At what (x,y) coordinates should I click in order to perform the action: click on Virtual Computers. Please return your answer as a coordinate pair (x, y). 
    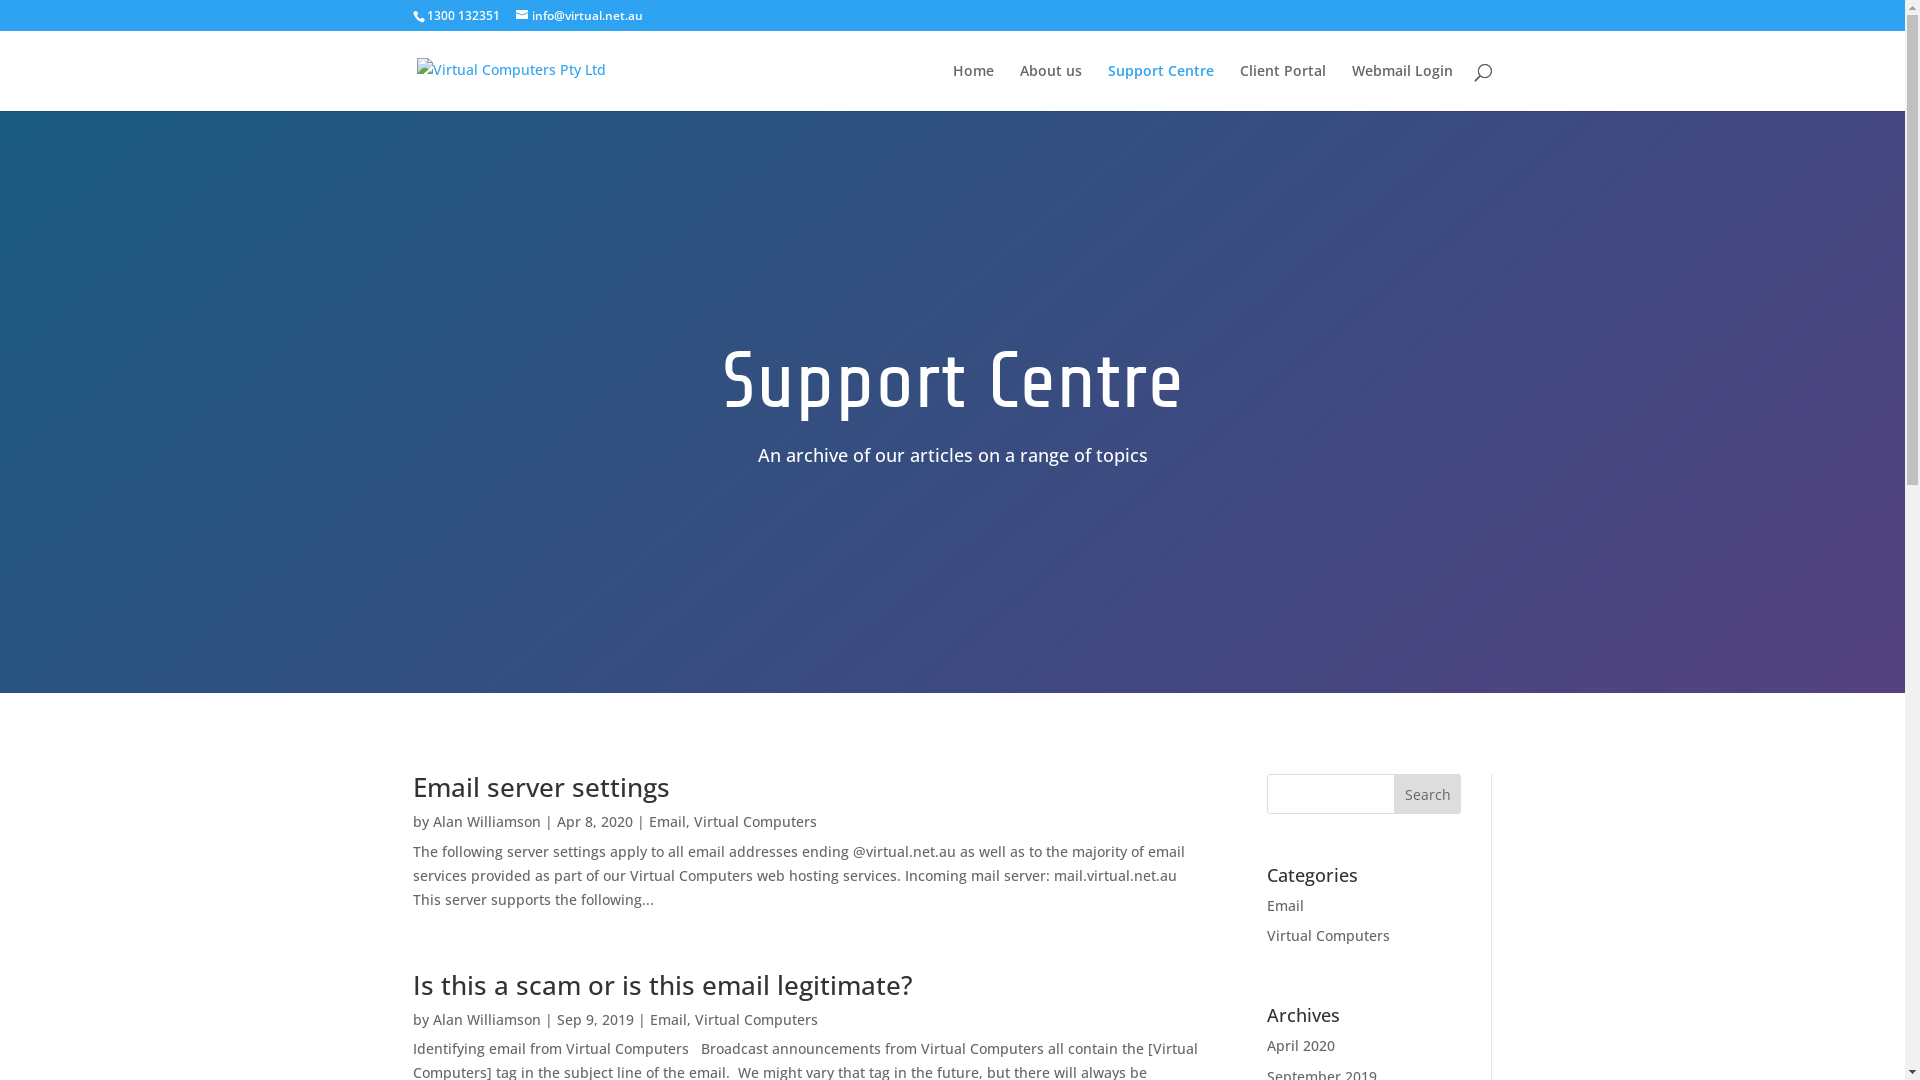
    Looking at the image, I should click on (756, 1020).